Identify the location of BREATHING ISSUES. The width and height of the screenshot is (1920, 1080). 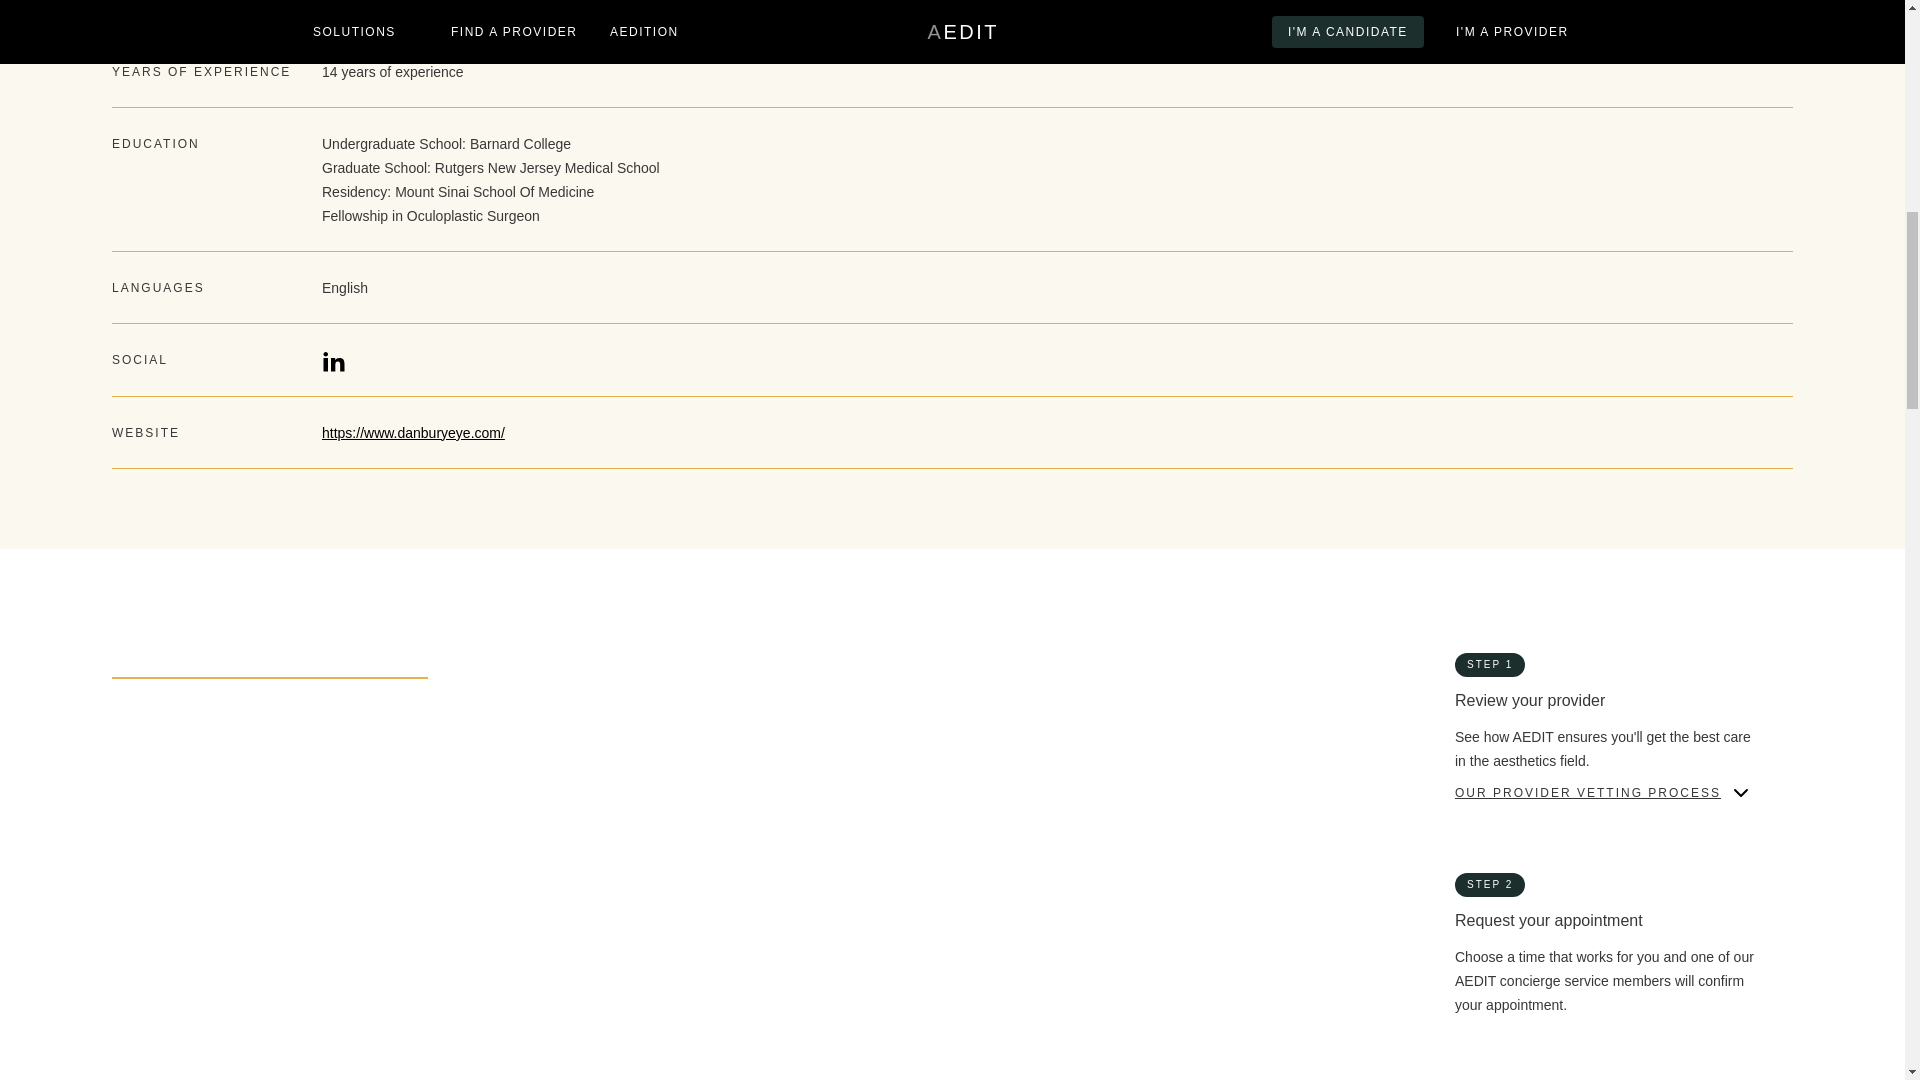
(185, 746).